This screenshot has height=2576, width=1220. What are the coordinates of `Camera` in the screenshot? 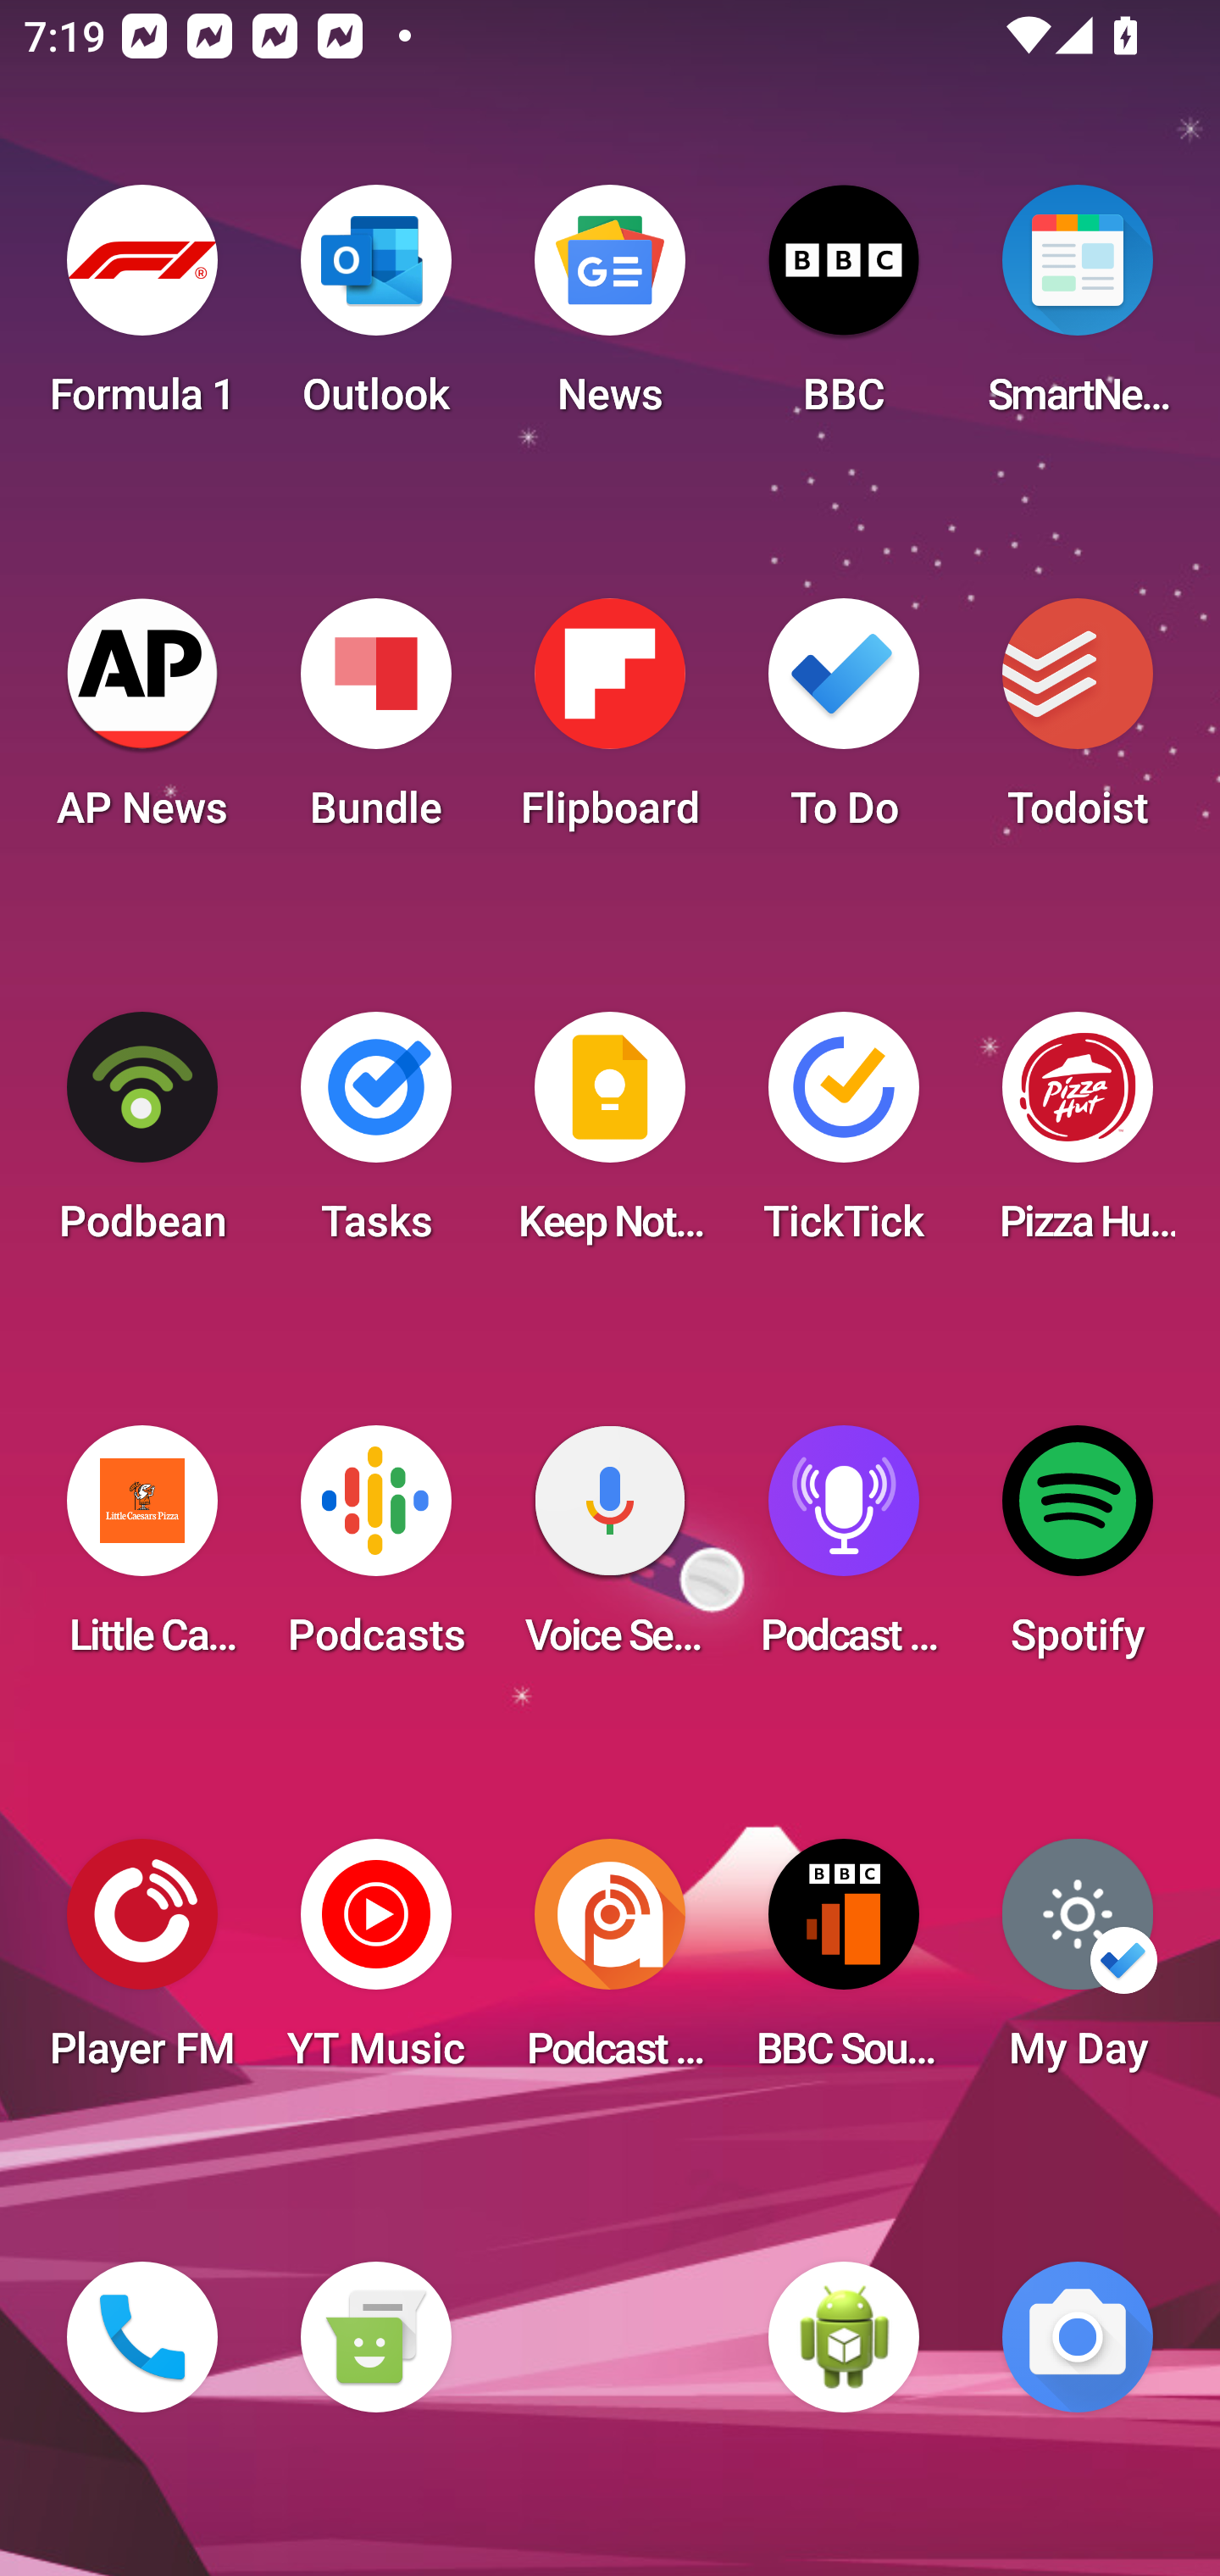 It's located at (1078, 2337).